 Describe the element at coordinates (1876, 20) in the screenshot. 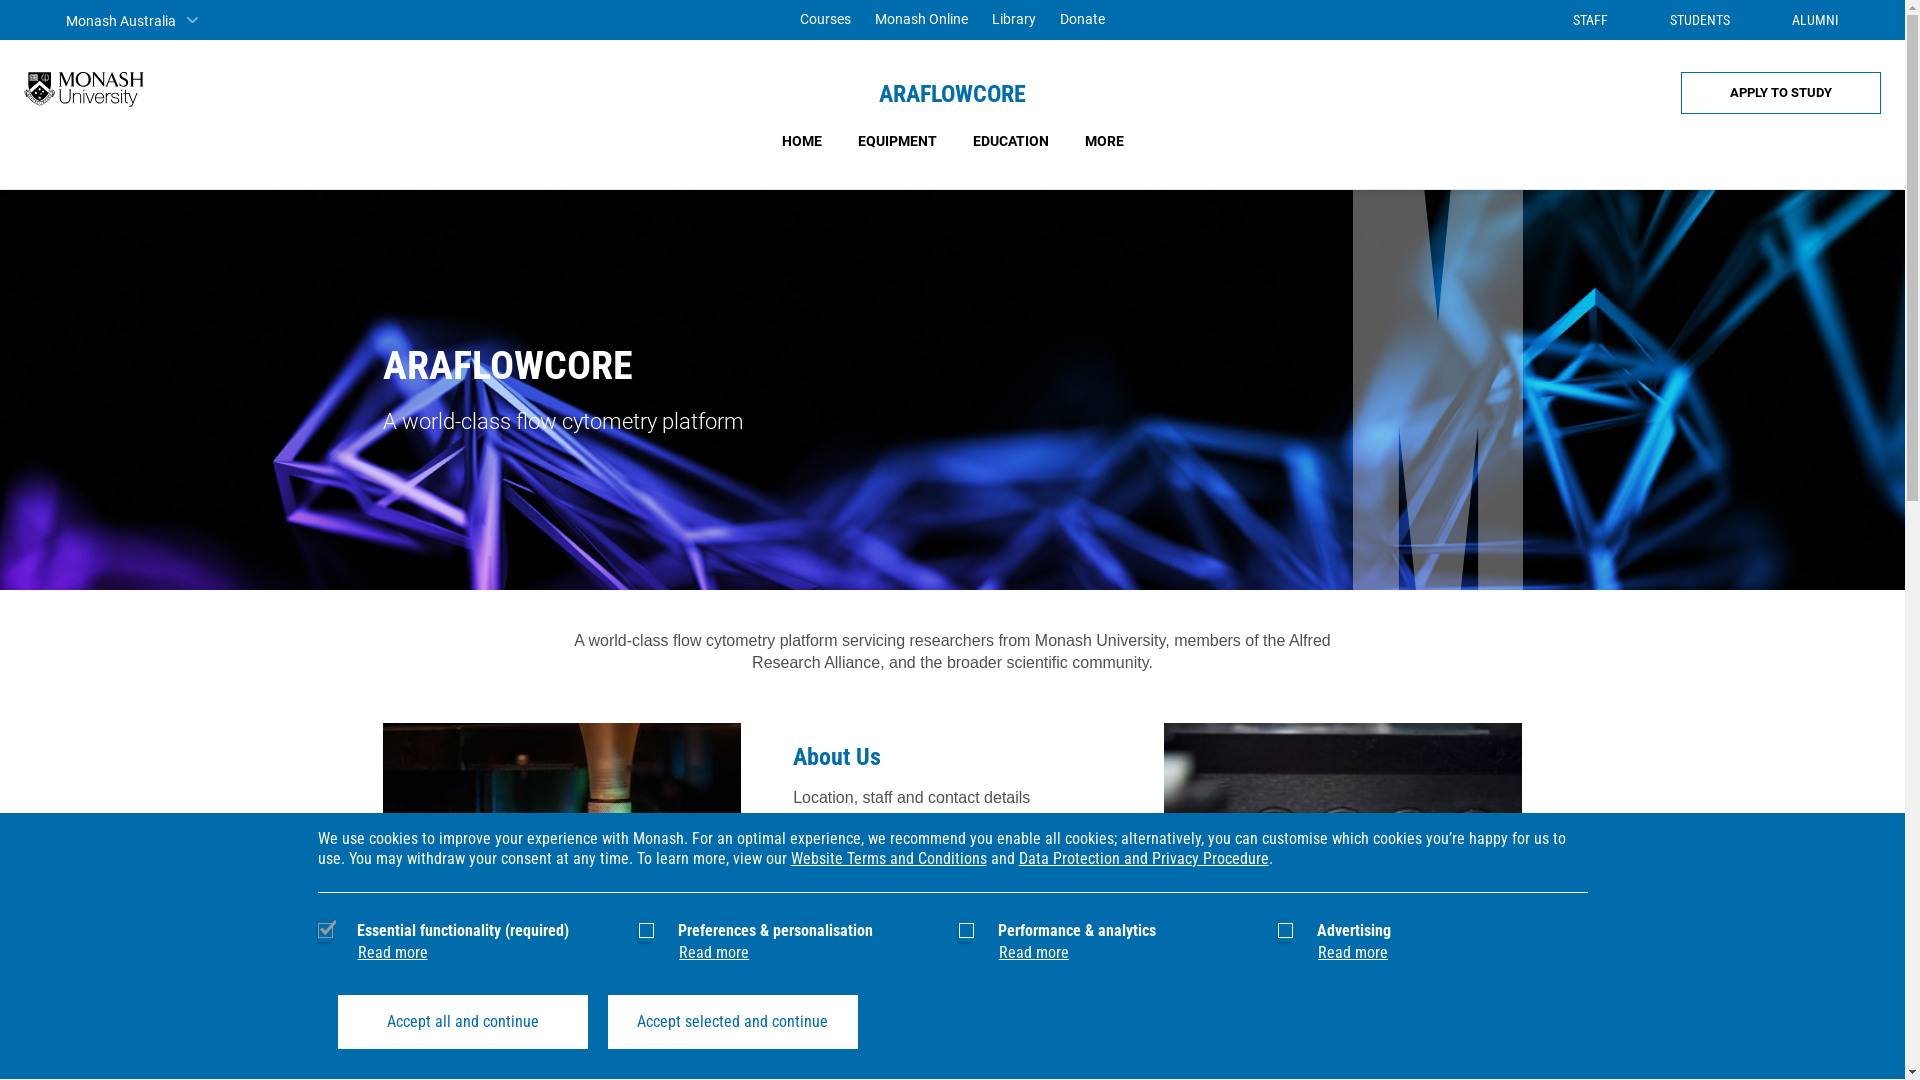

I see `SEARCH` at that location.